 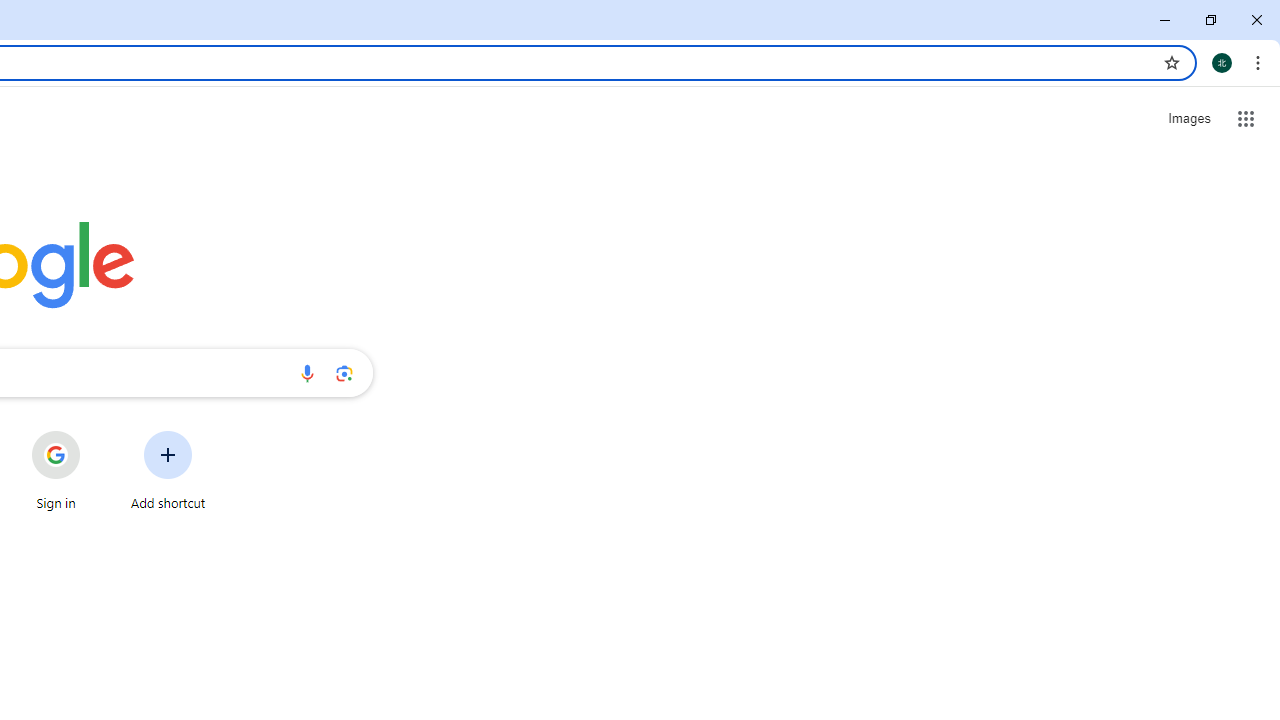 I want to click on Set as Default, so click(x=791, y=196).